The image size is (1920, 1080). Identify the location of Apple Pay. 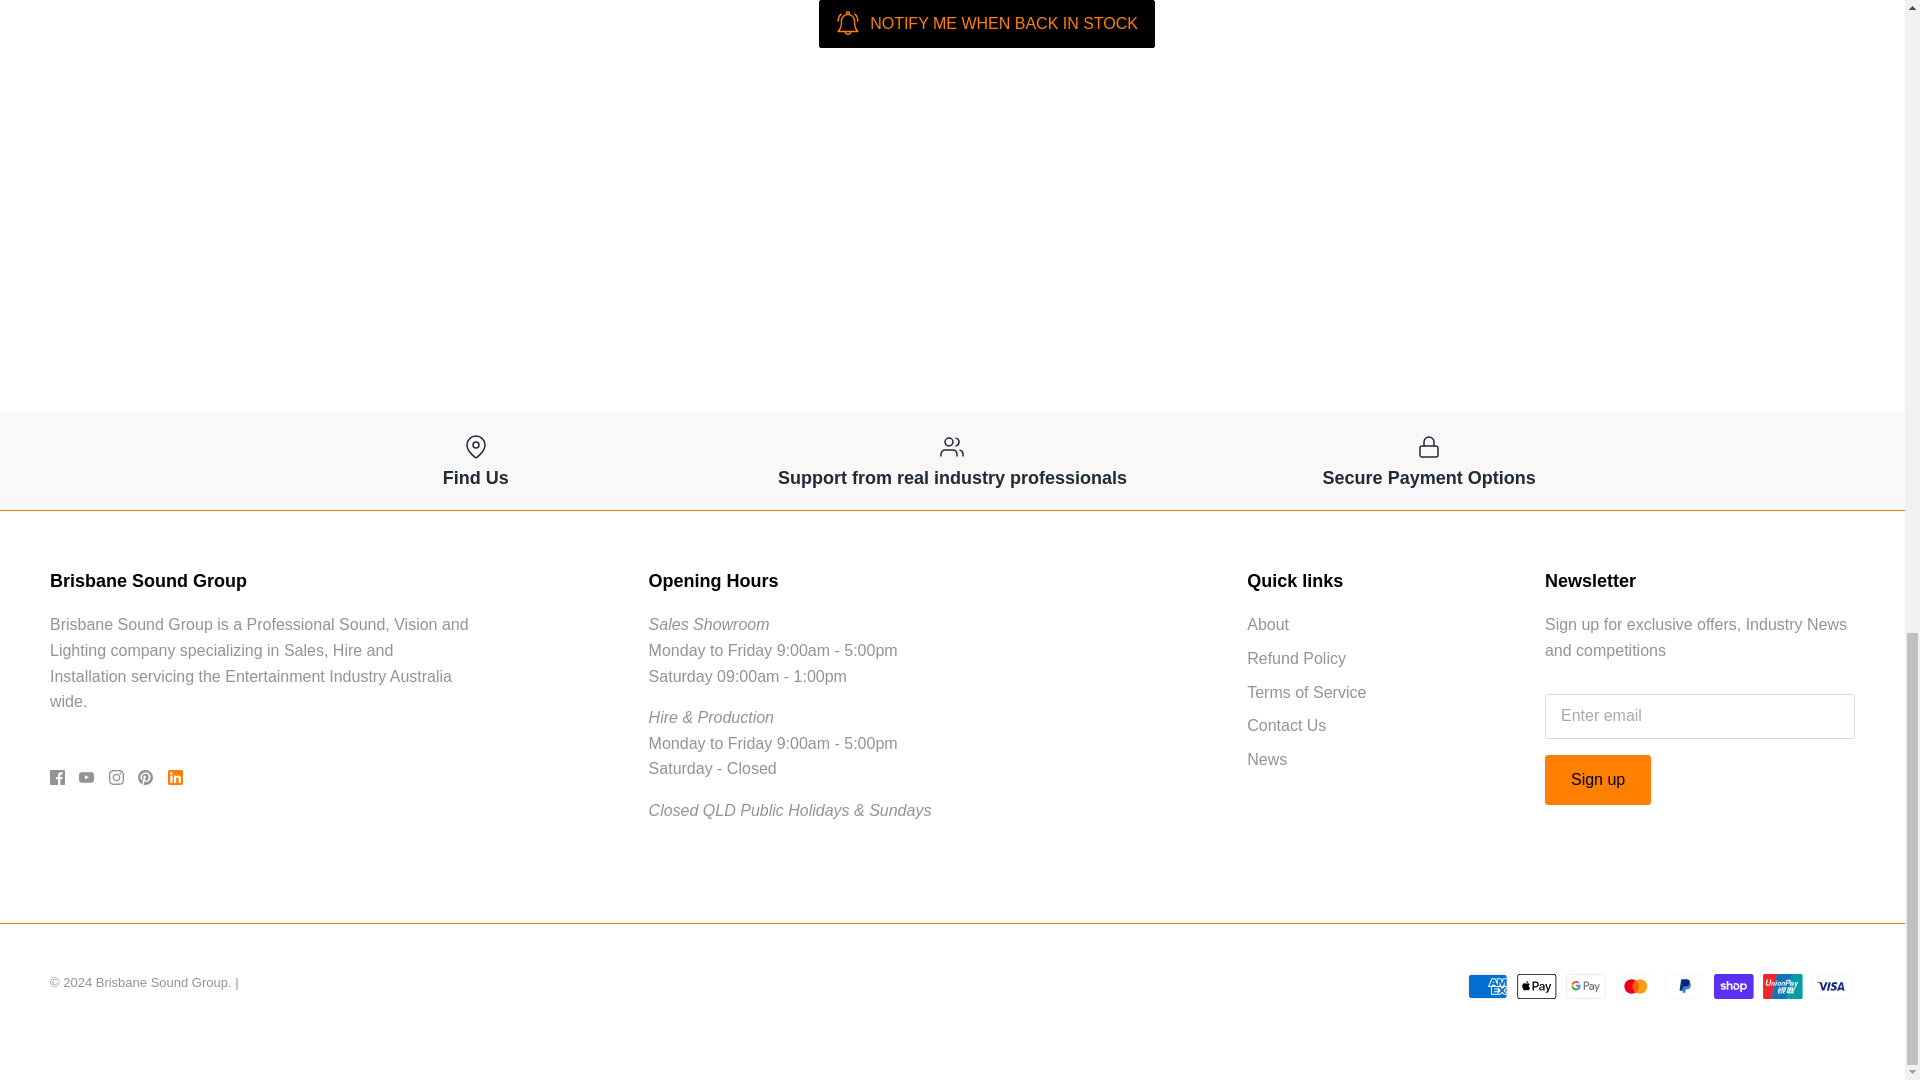
(1536, 986).